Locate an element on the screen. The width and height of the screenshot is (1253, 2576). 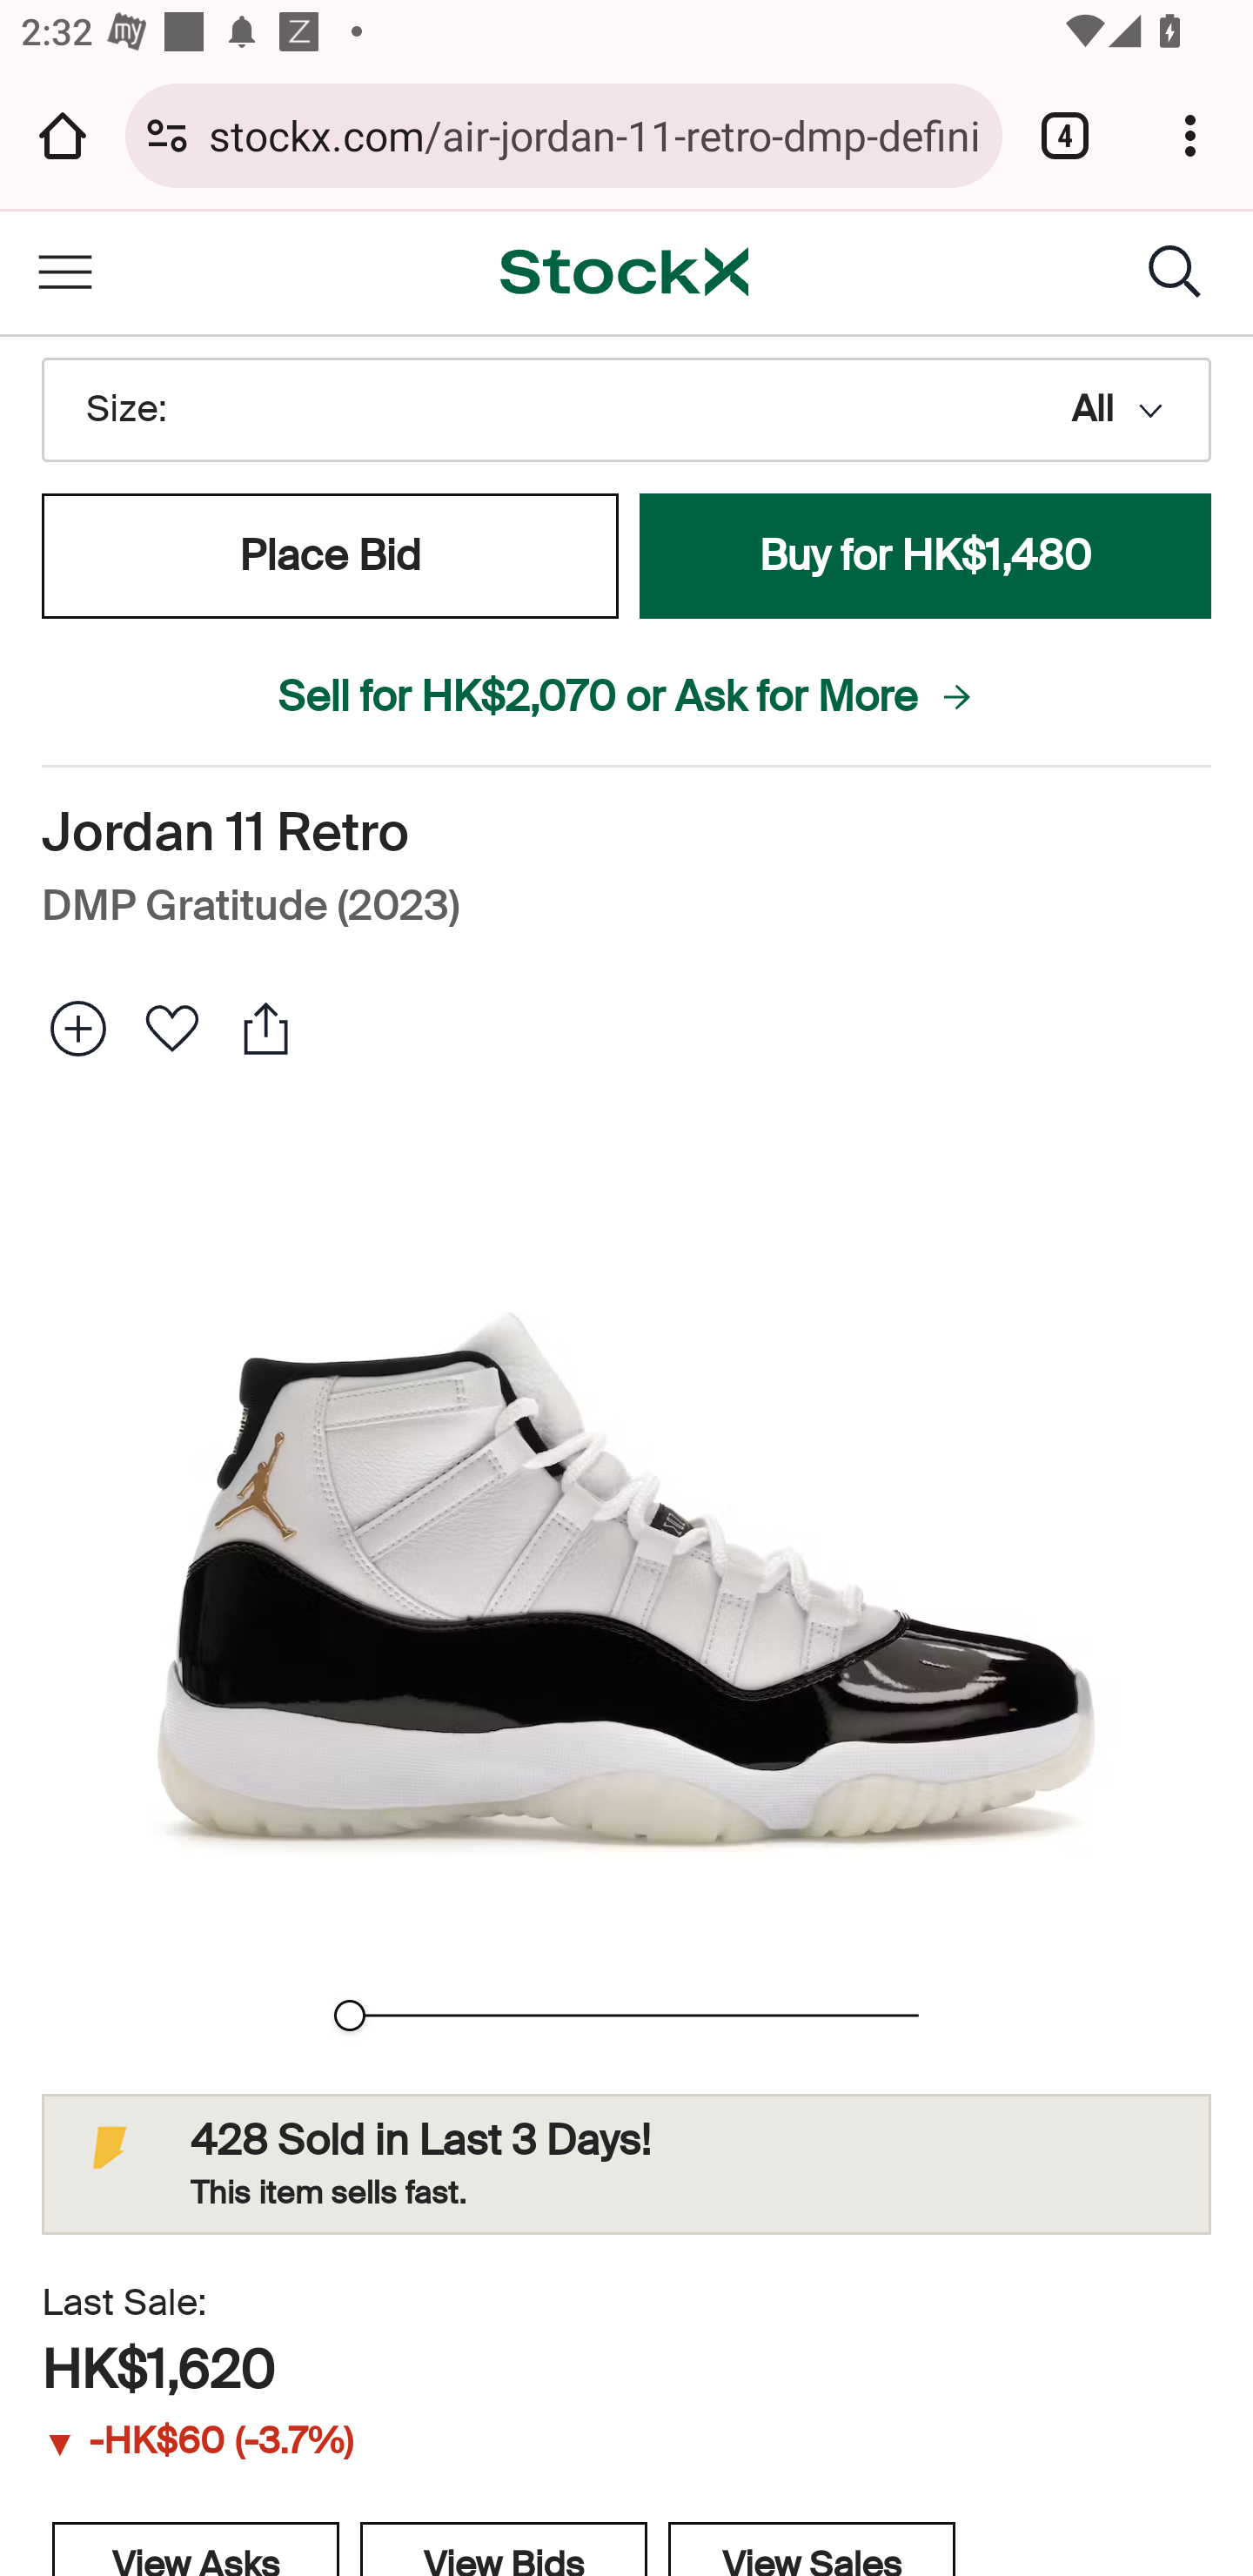
Connection is secure is located at coordinates (167, 135).